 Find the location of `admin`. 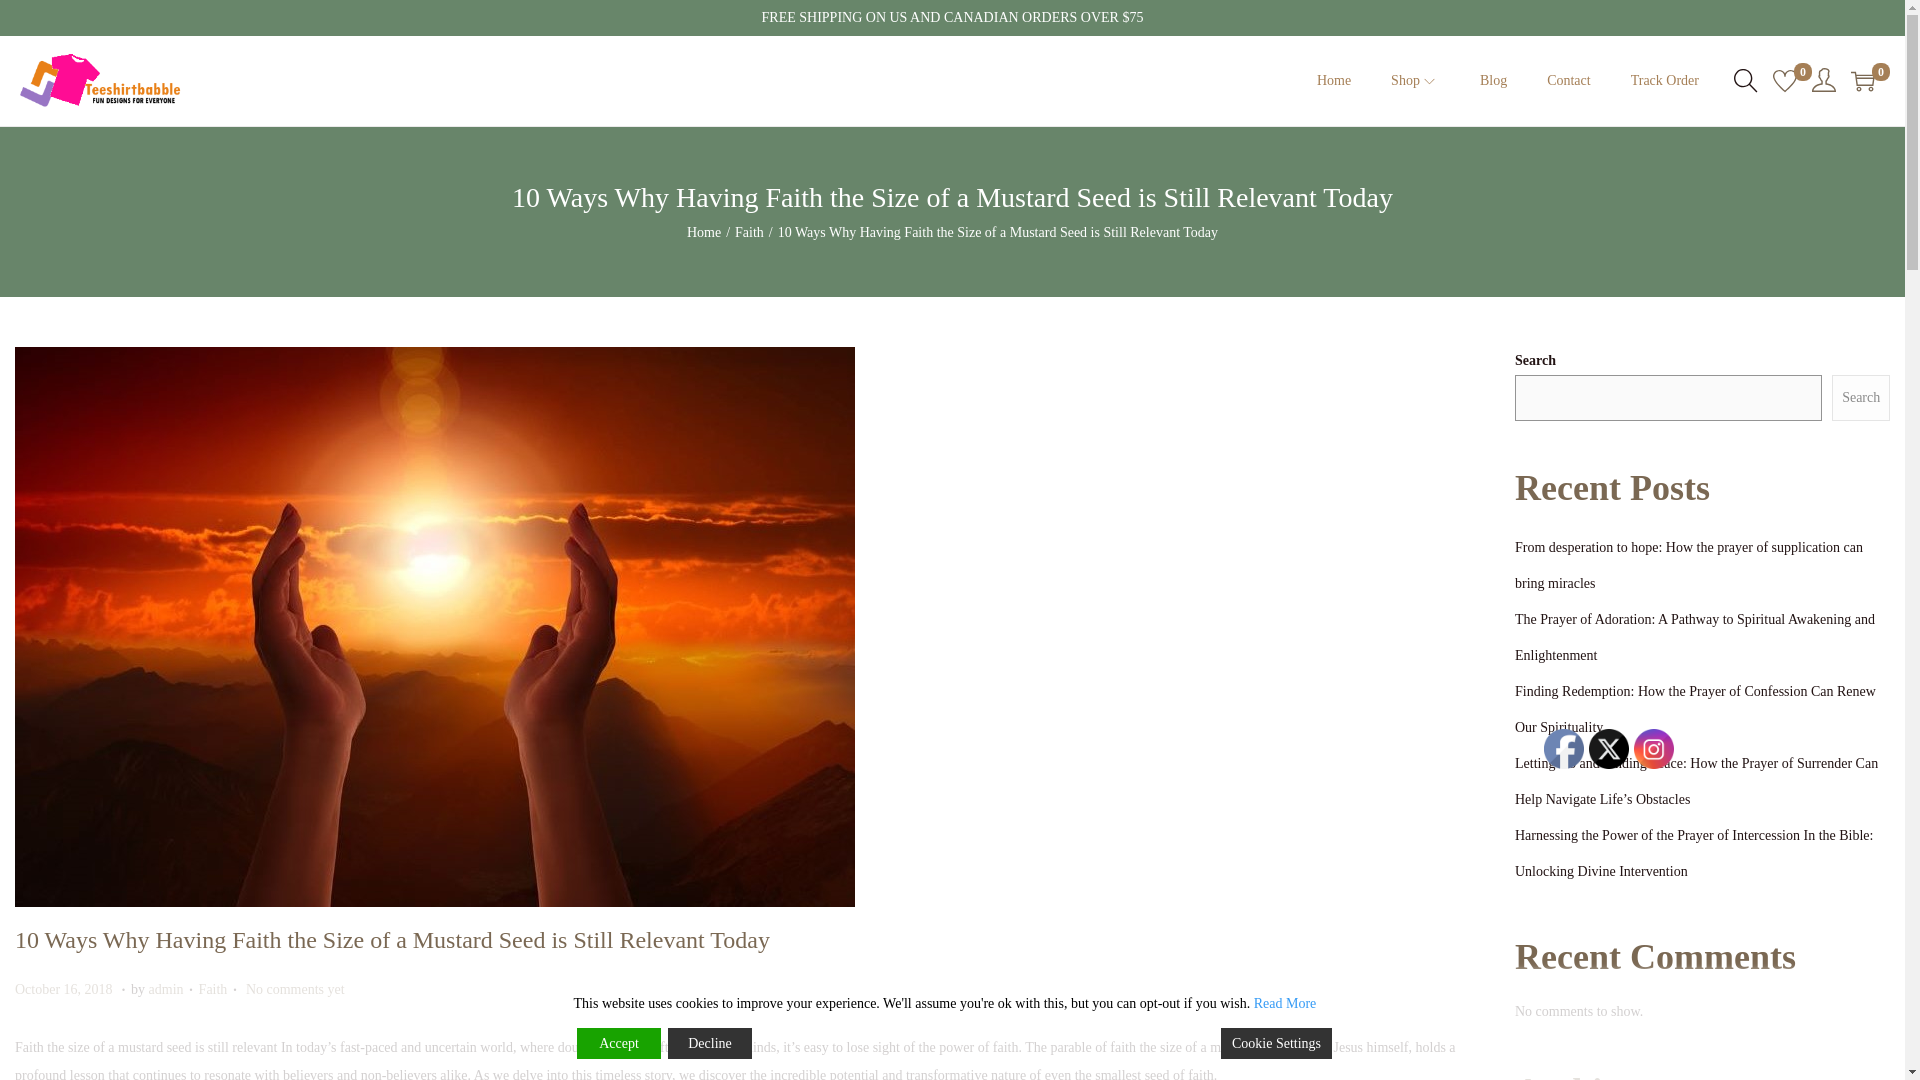

admin is located at coordinates (1654, 748).